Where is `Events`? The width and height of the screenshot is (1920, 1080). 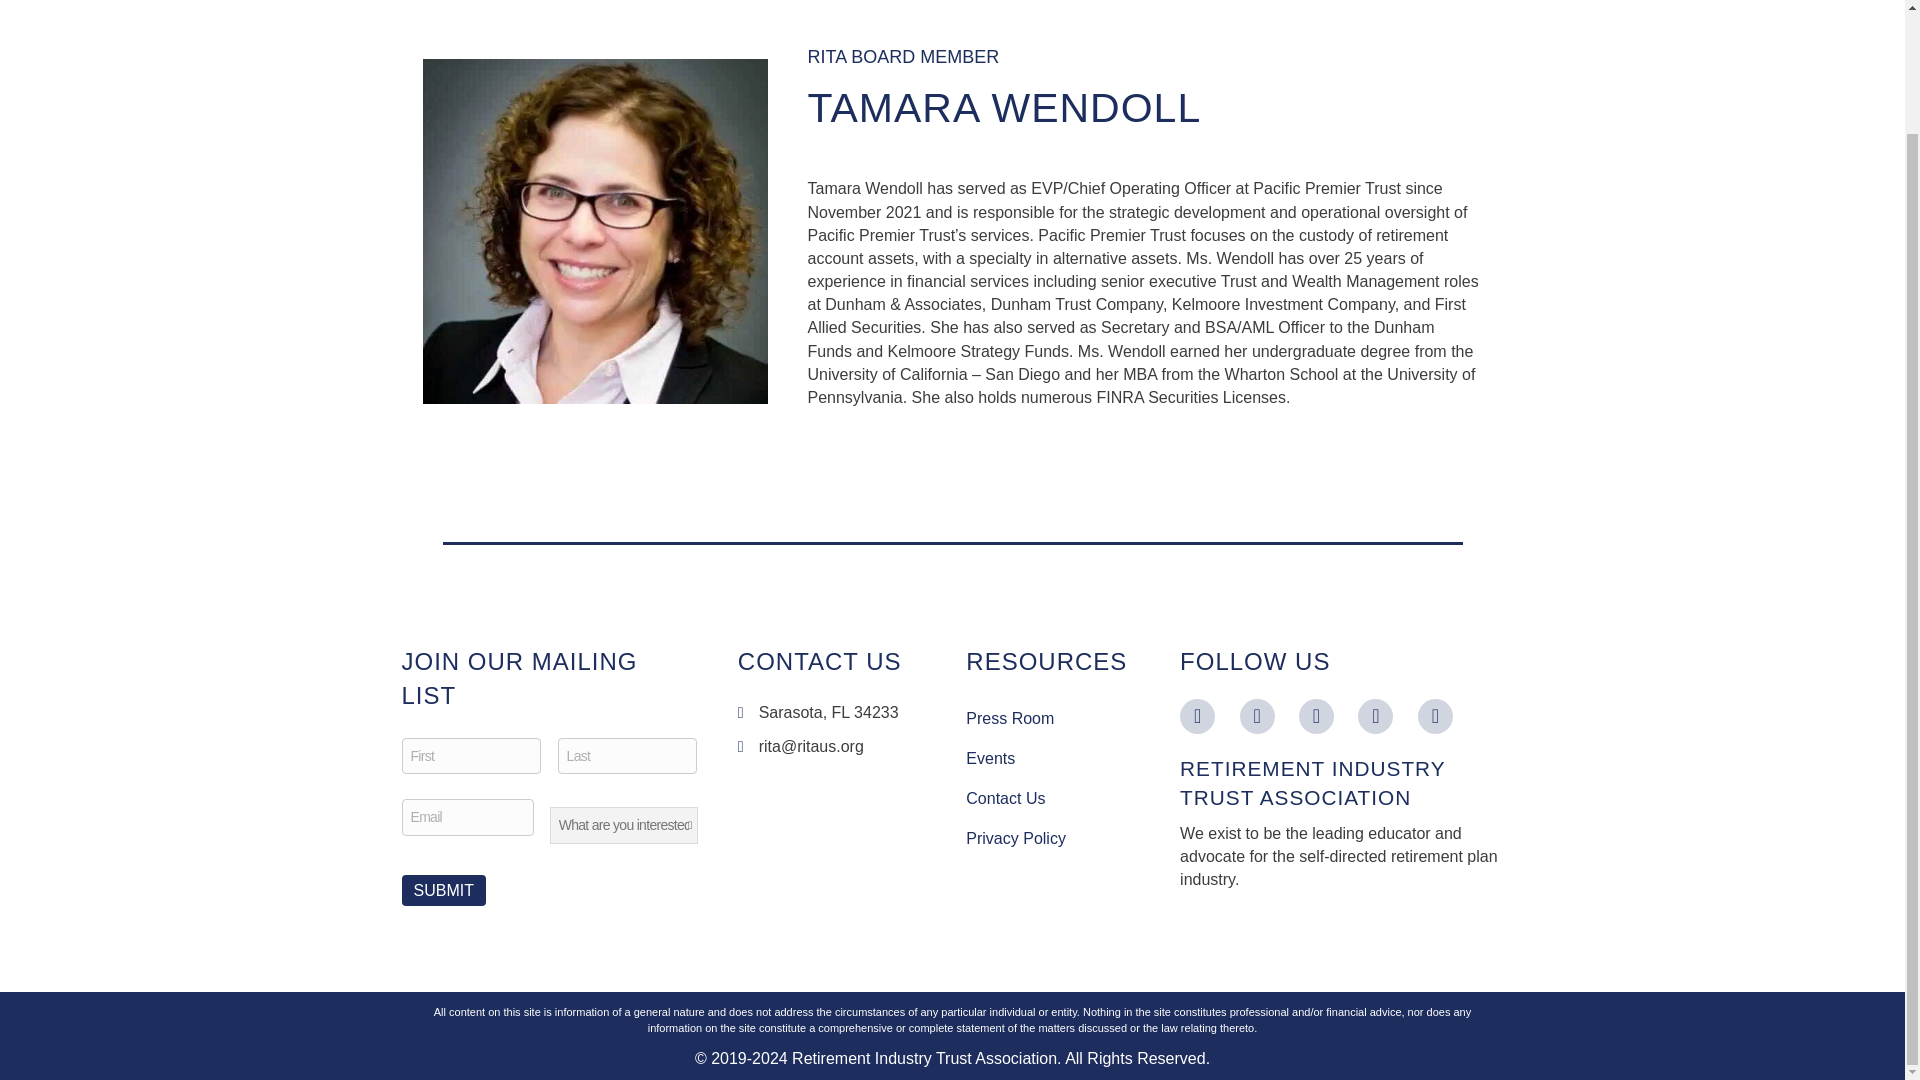
Events is located at coordinates (1052, 758).